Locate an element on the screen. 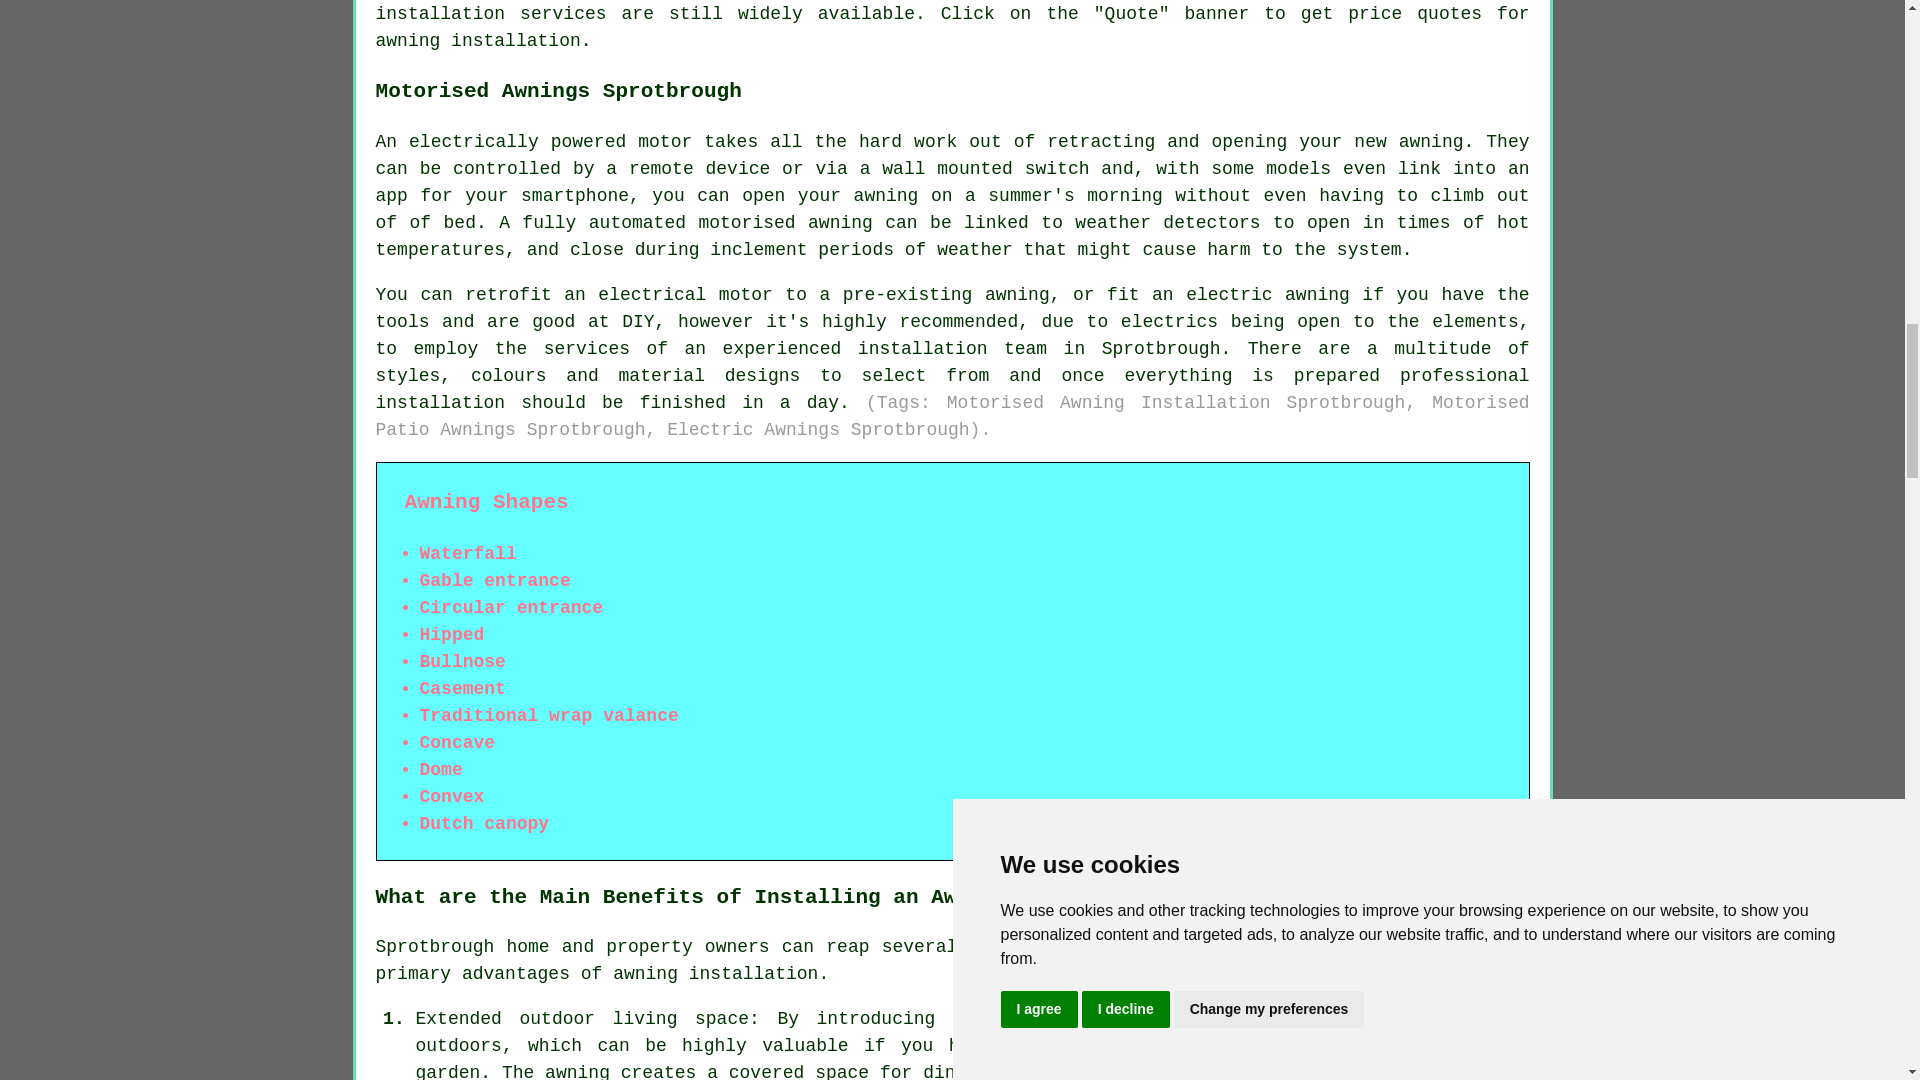  awning is located at coordinates (1431, 142).